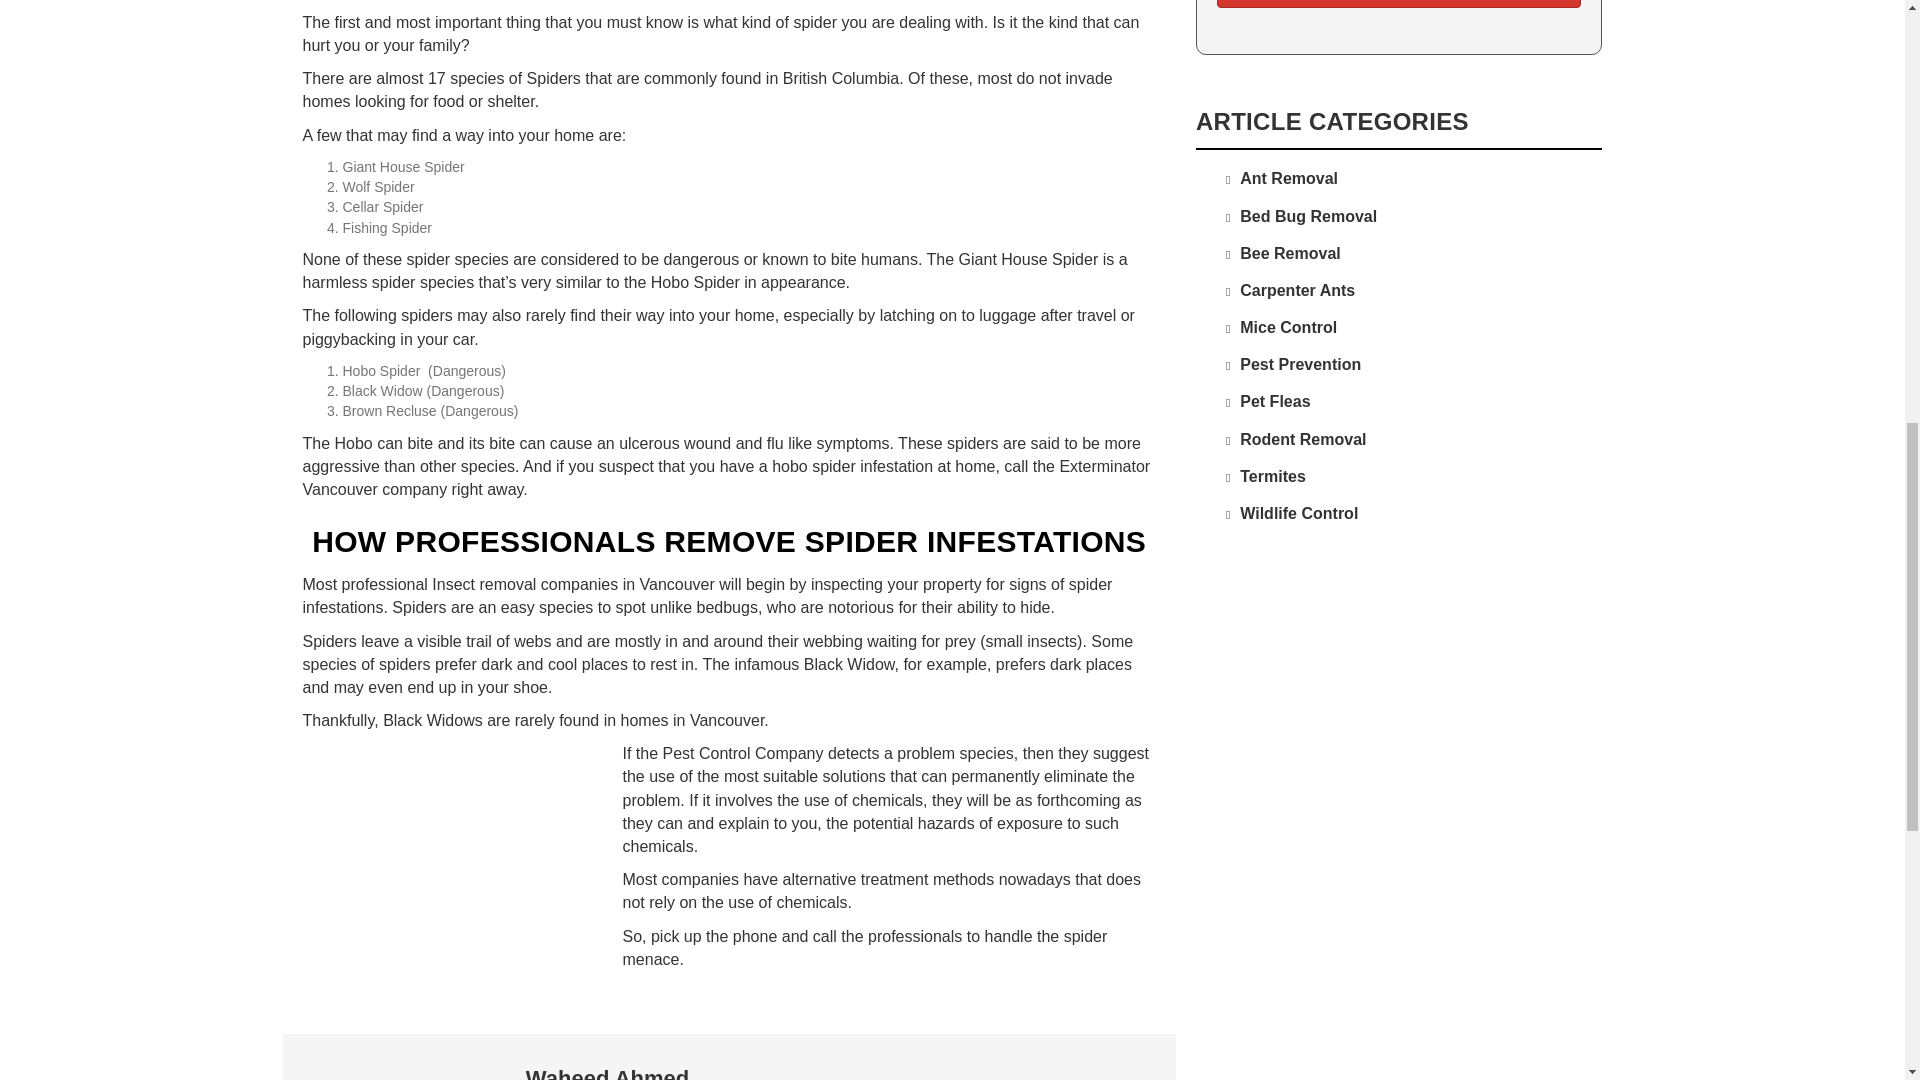  I want to click on SEND MESSAGE, so click(1400, 4).